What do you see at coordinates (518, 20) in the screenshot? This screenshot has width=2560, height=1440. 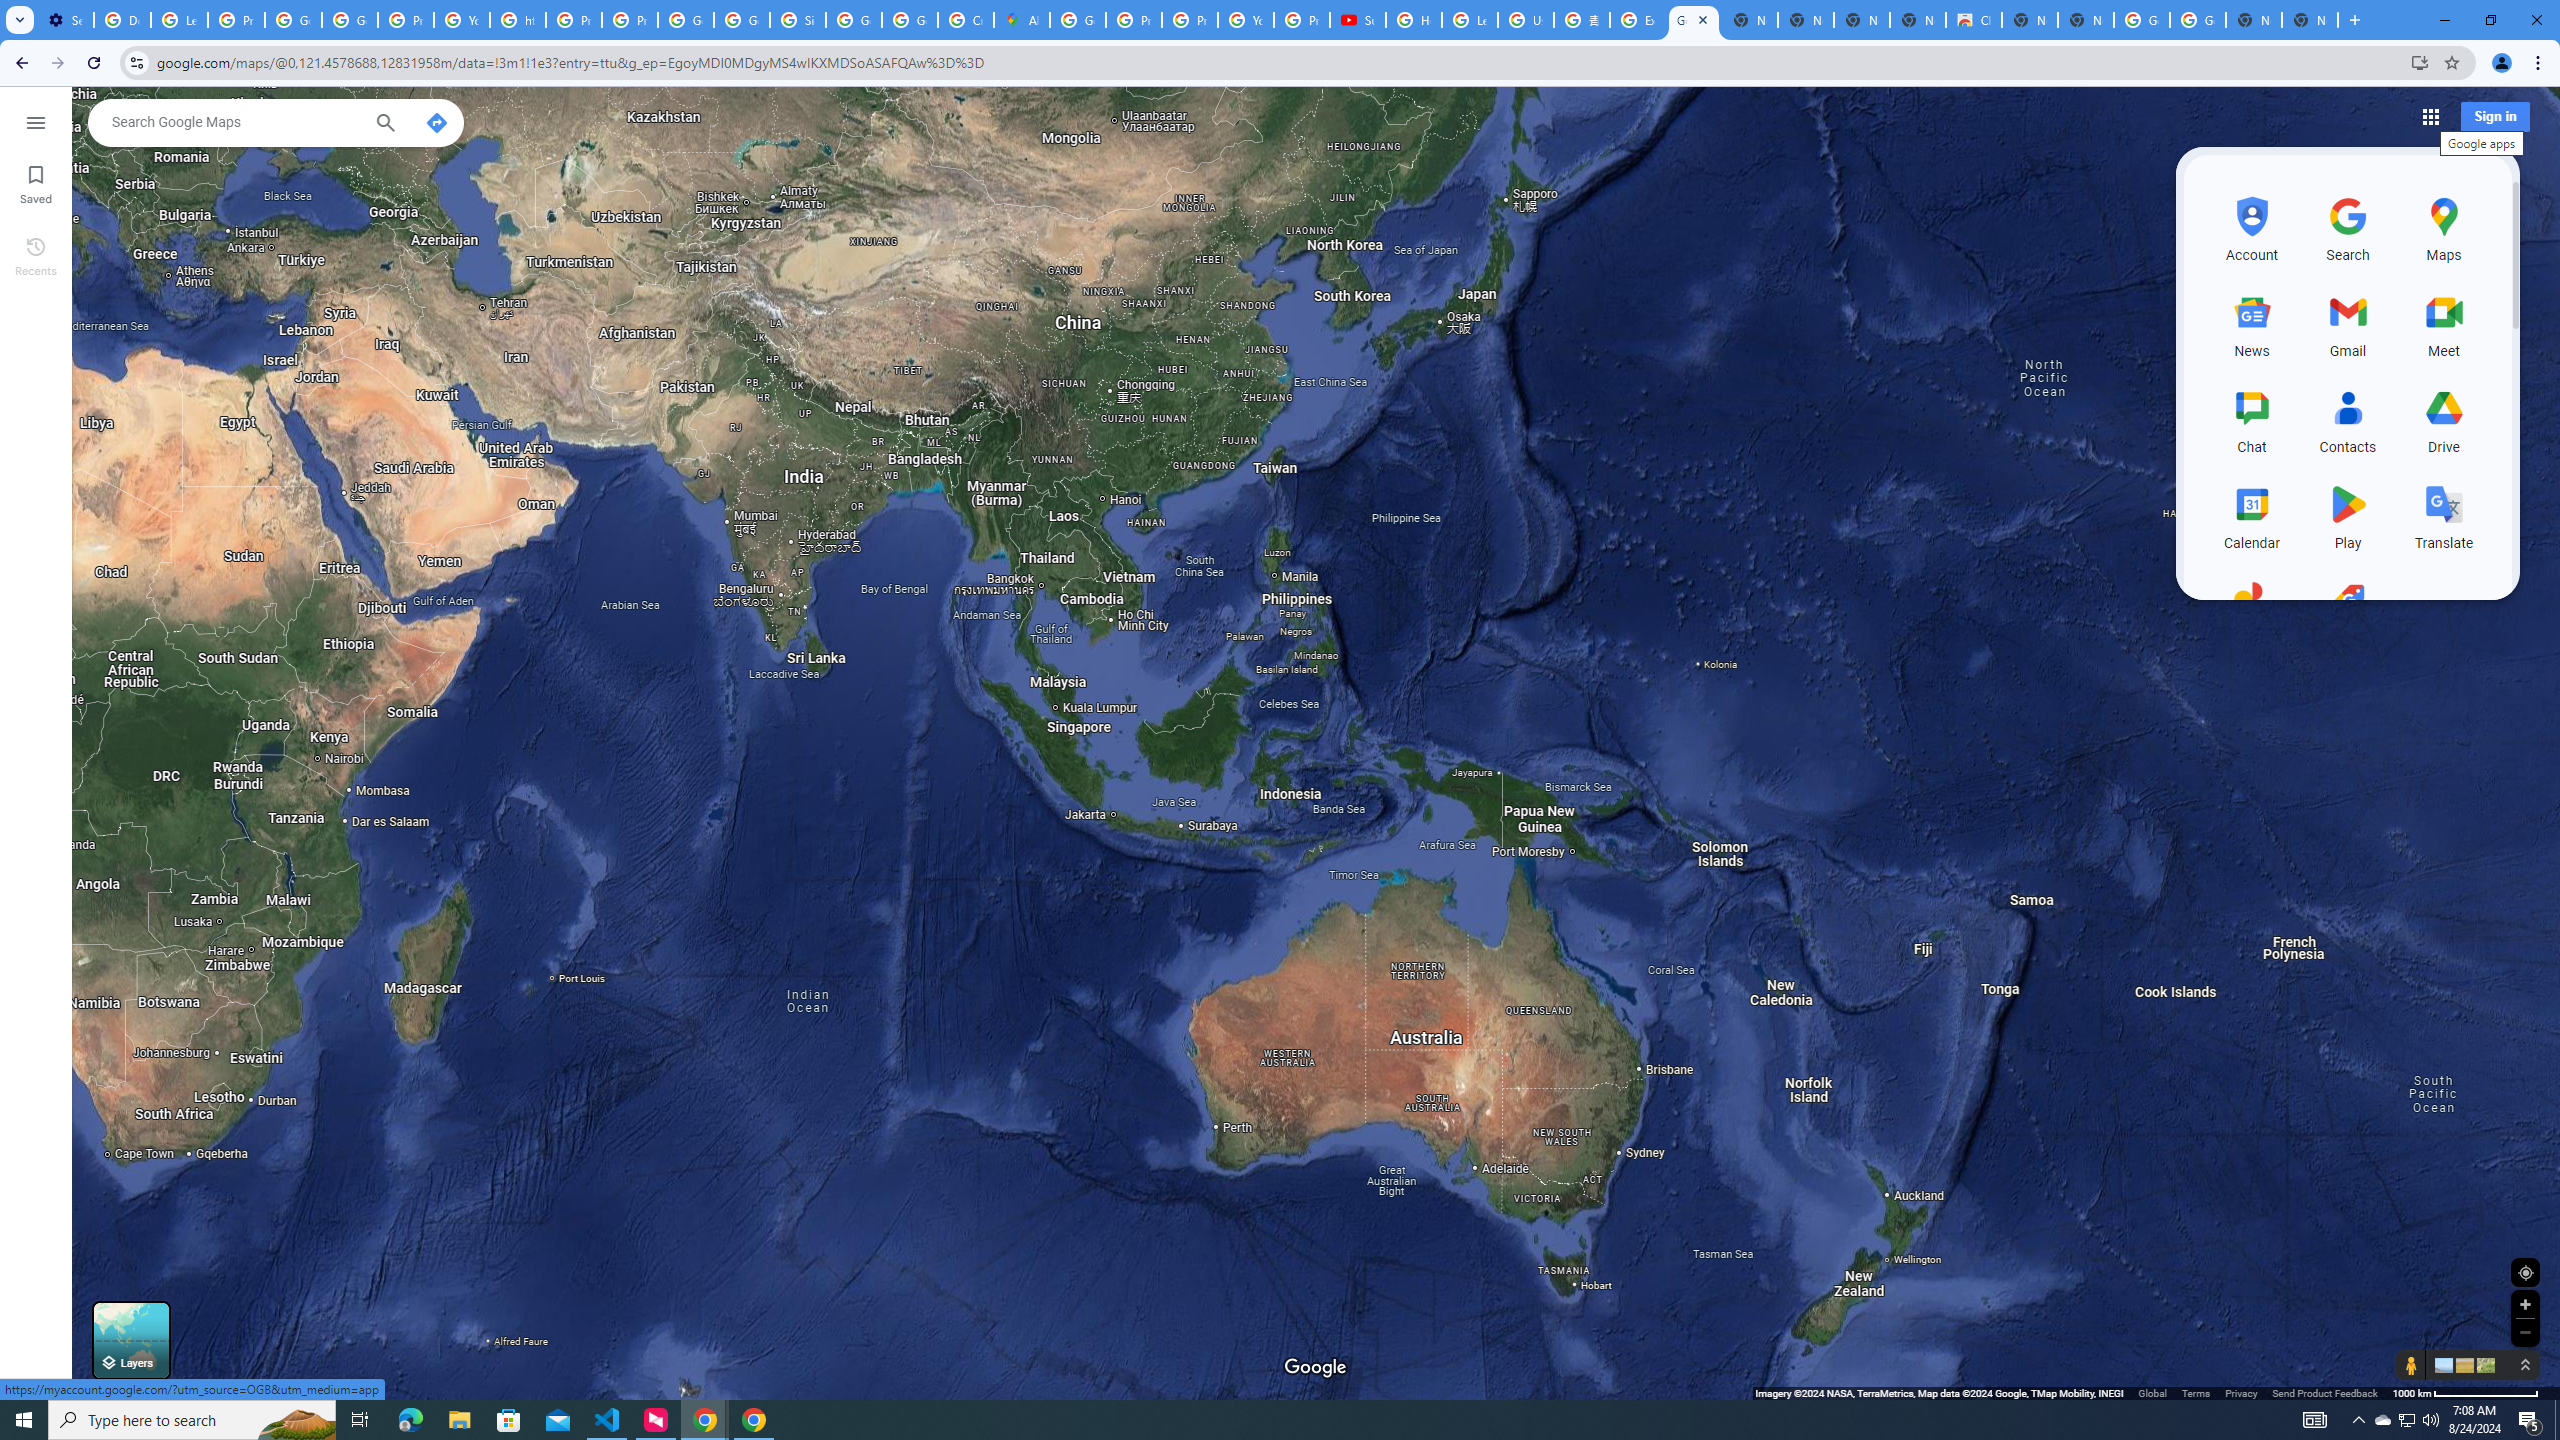 I see `https://scholar.google.com/` at bounding box center [518, 20].